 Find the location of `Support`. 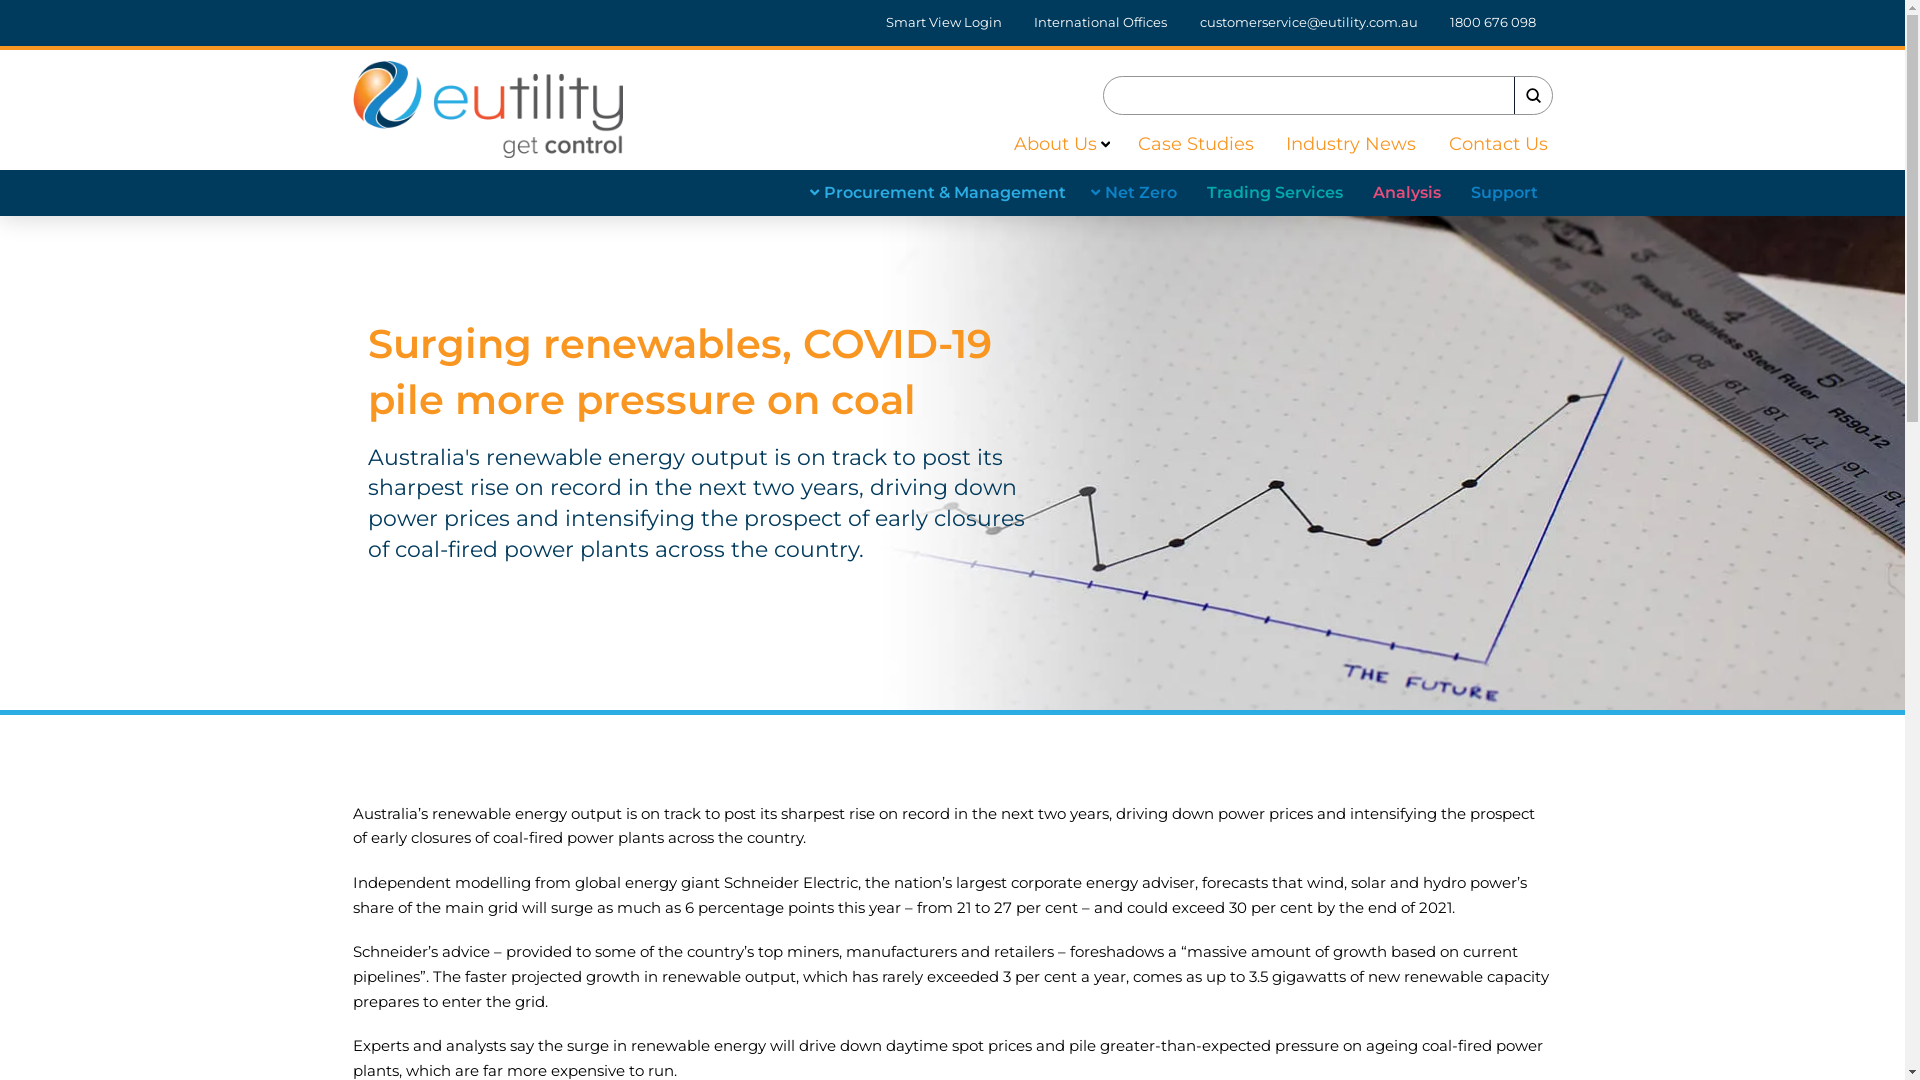

Support is located at coordinates (1504, 193).